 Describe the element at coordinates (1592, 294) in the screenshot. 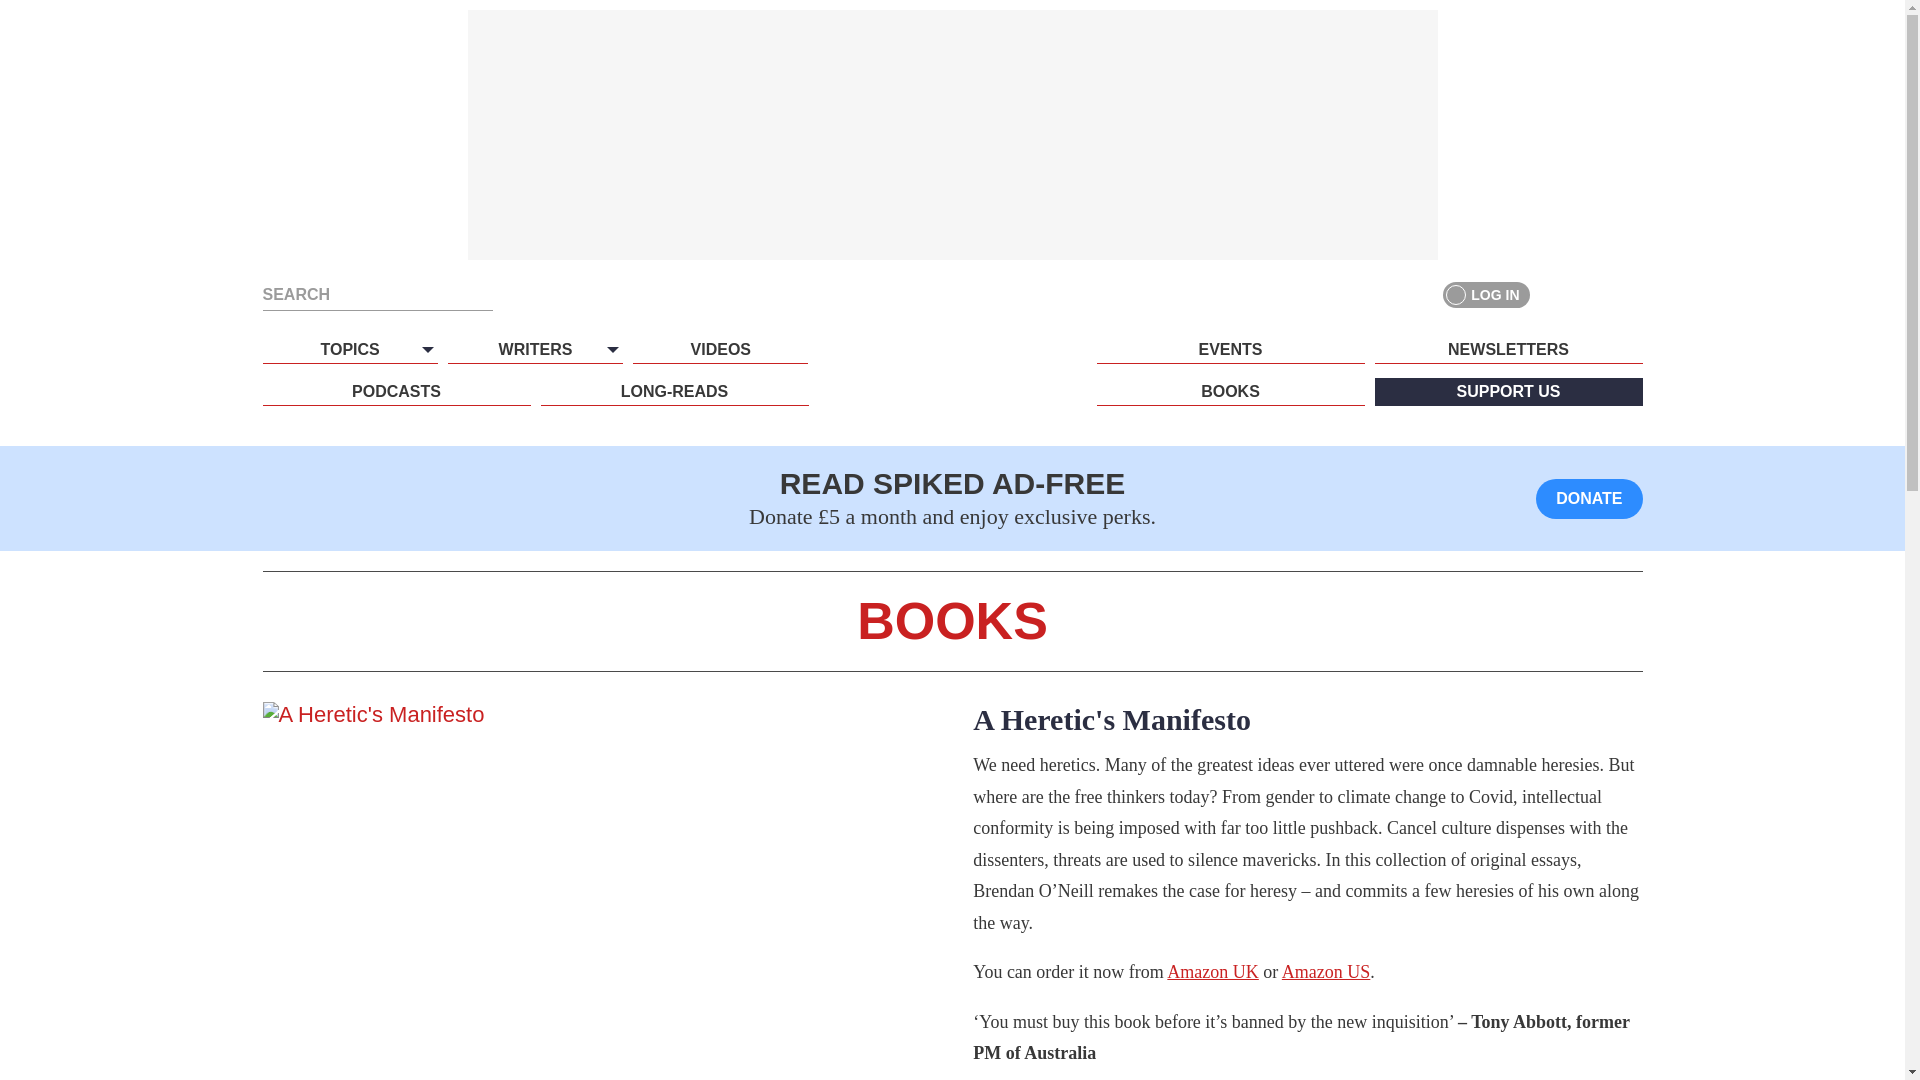

I see `Twitter` at that location.